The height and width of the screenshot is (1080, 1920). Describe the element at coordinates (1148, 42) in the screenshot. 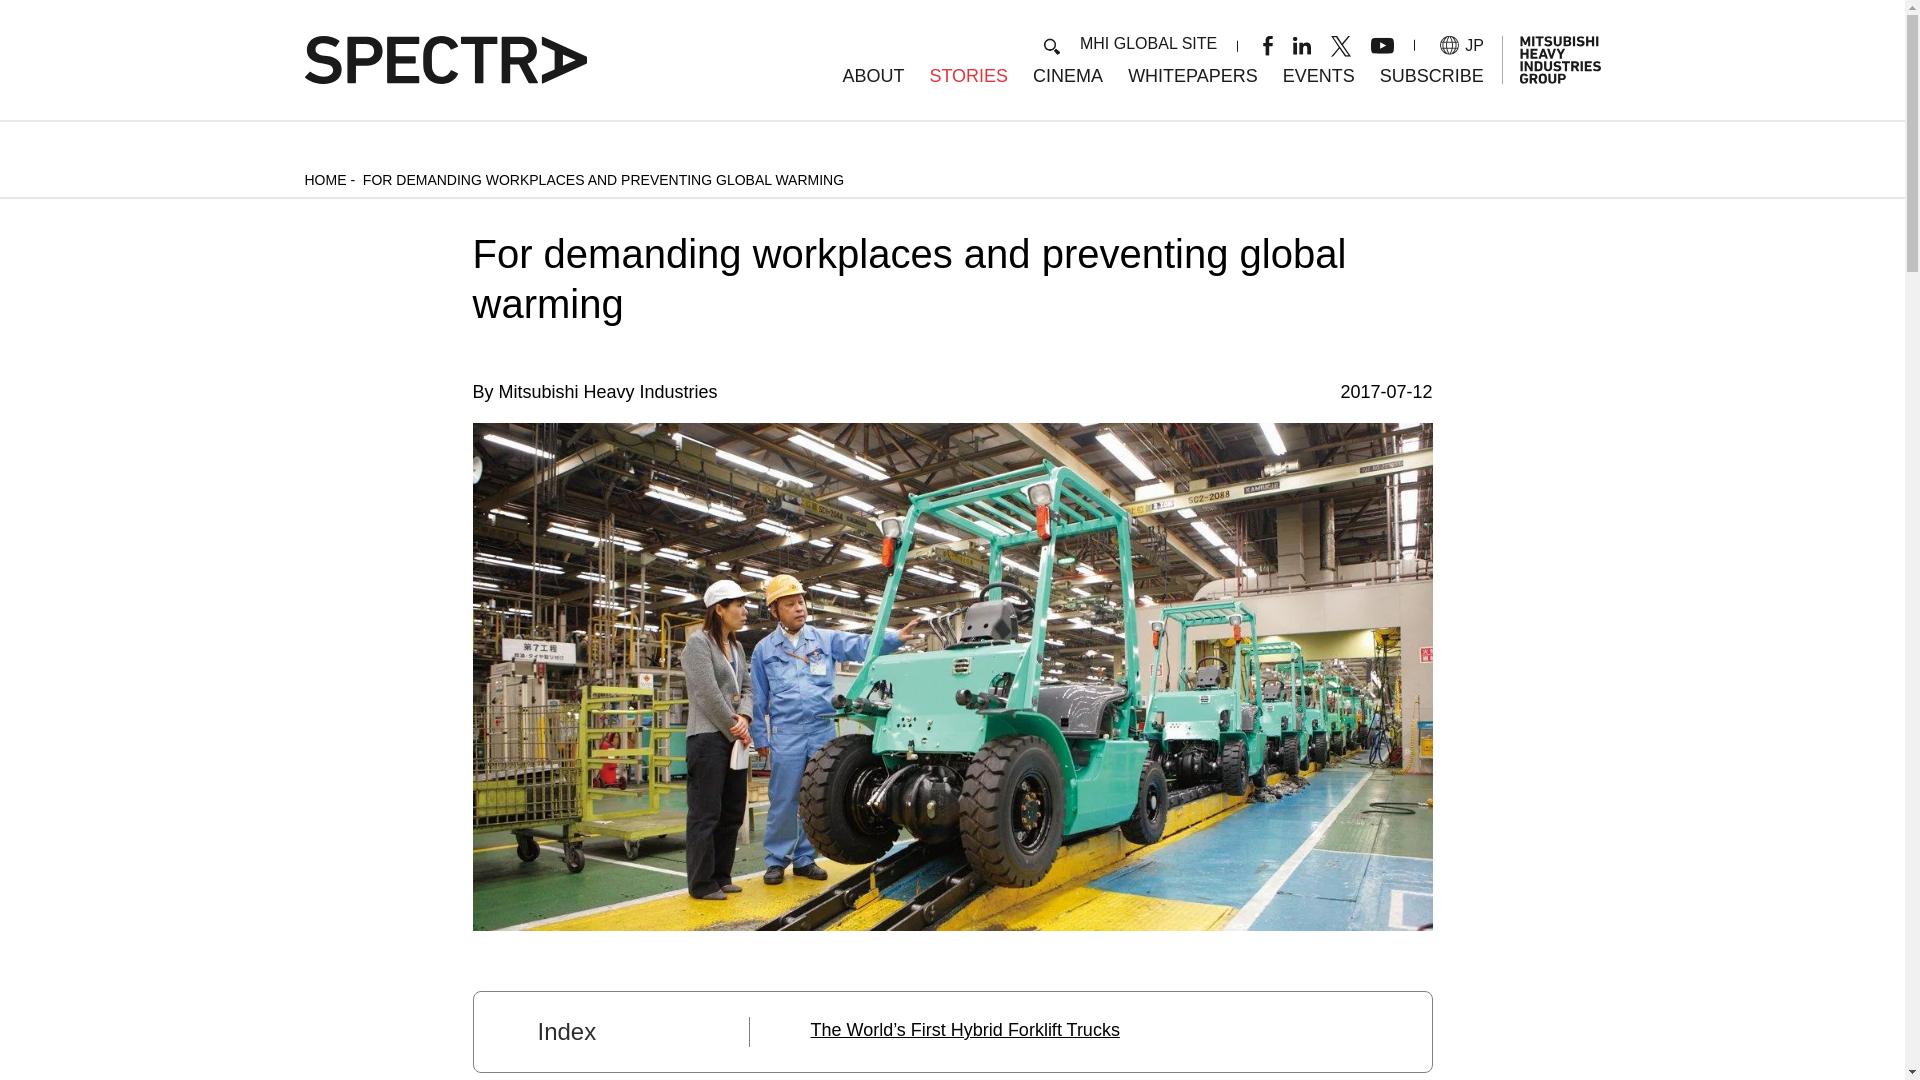

I see `MHI GLOBAL SITE` at that location.